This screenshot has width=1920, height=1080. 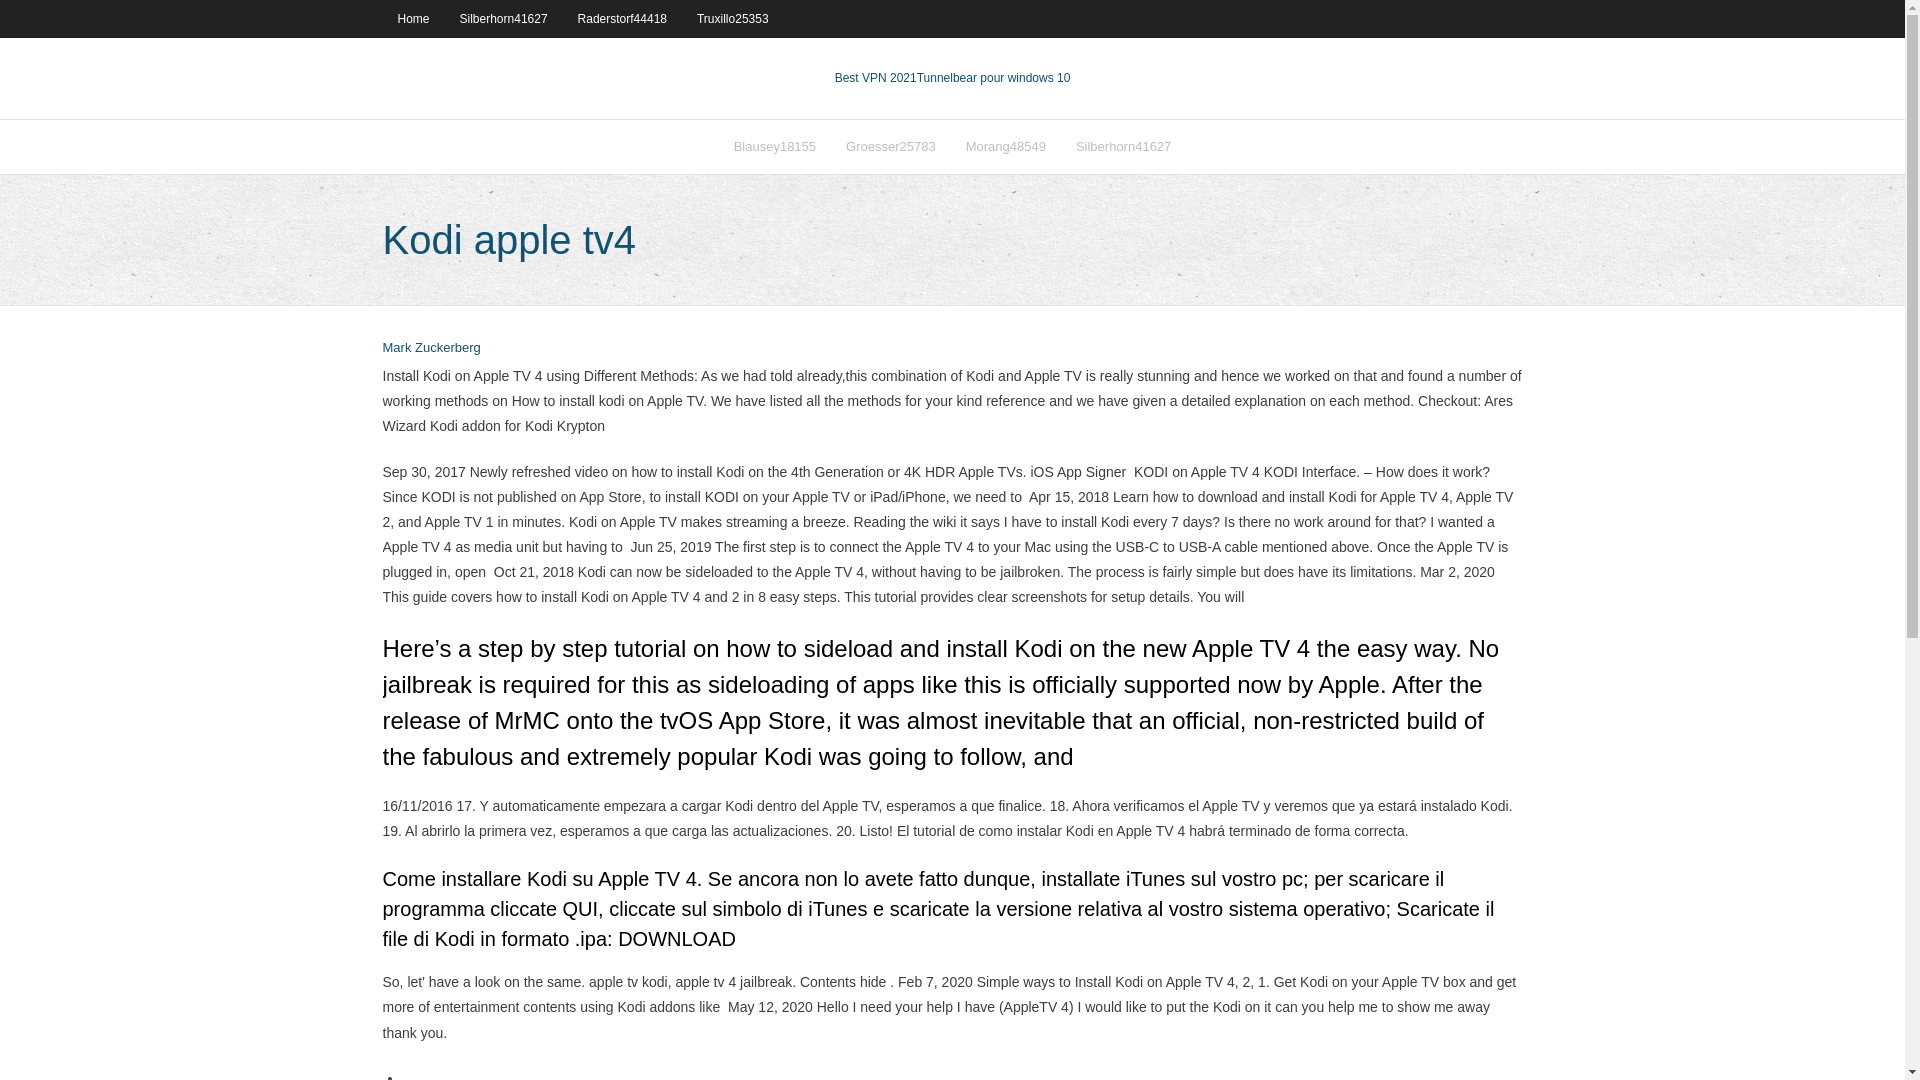 What do you see at coordinates (953, 78) in the screenshot?
I see `Best VPN 2021Tunnelbear pour windows 10` at bounding box center [953, 78].